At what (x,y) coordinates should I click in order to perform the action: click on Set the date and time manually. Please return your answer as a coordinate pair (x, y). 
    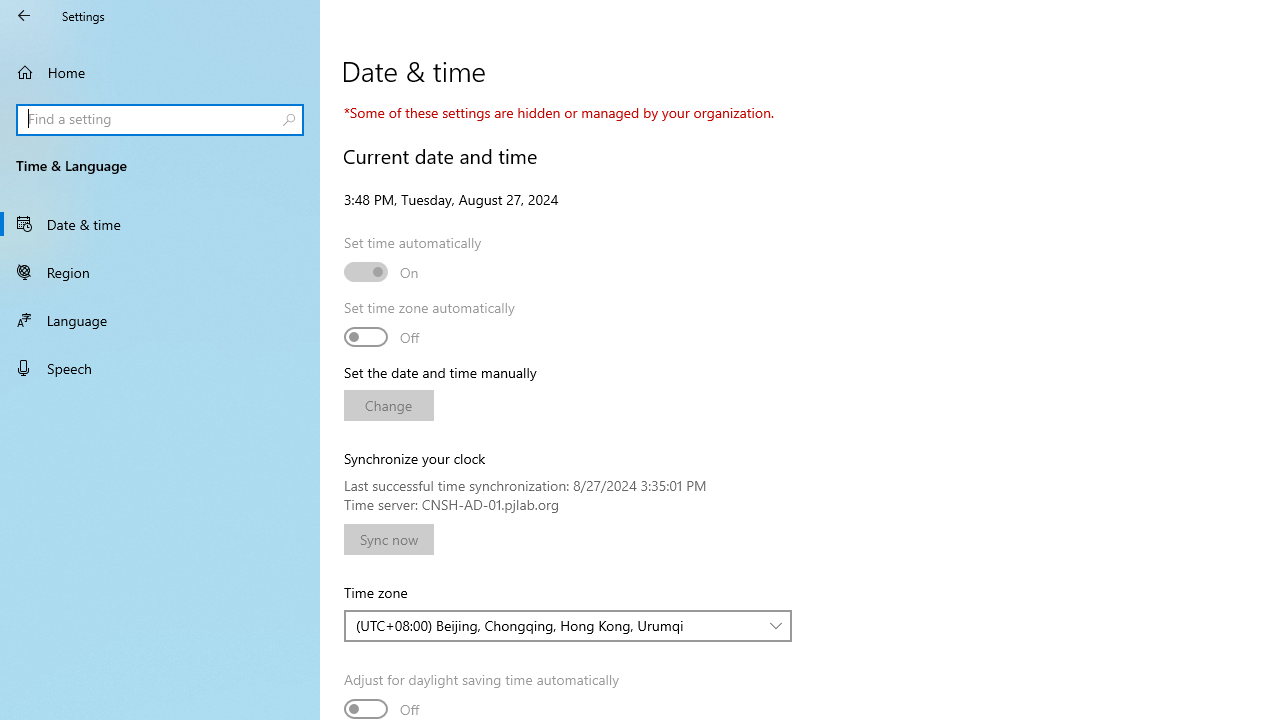
    Looking at the image, I should click on (388, 406).